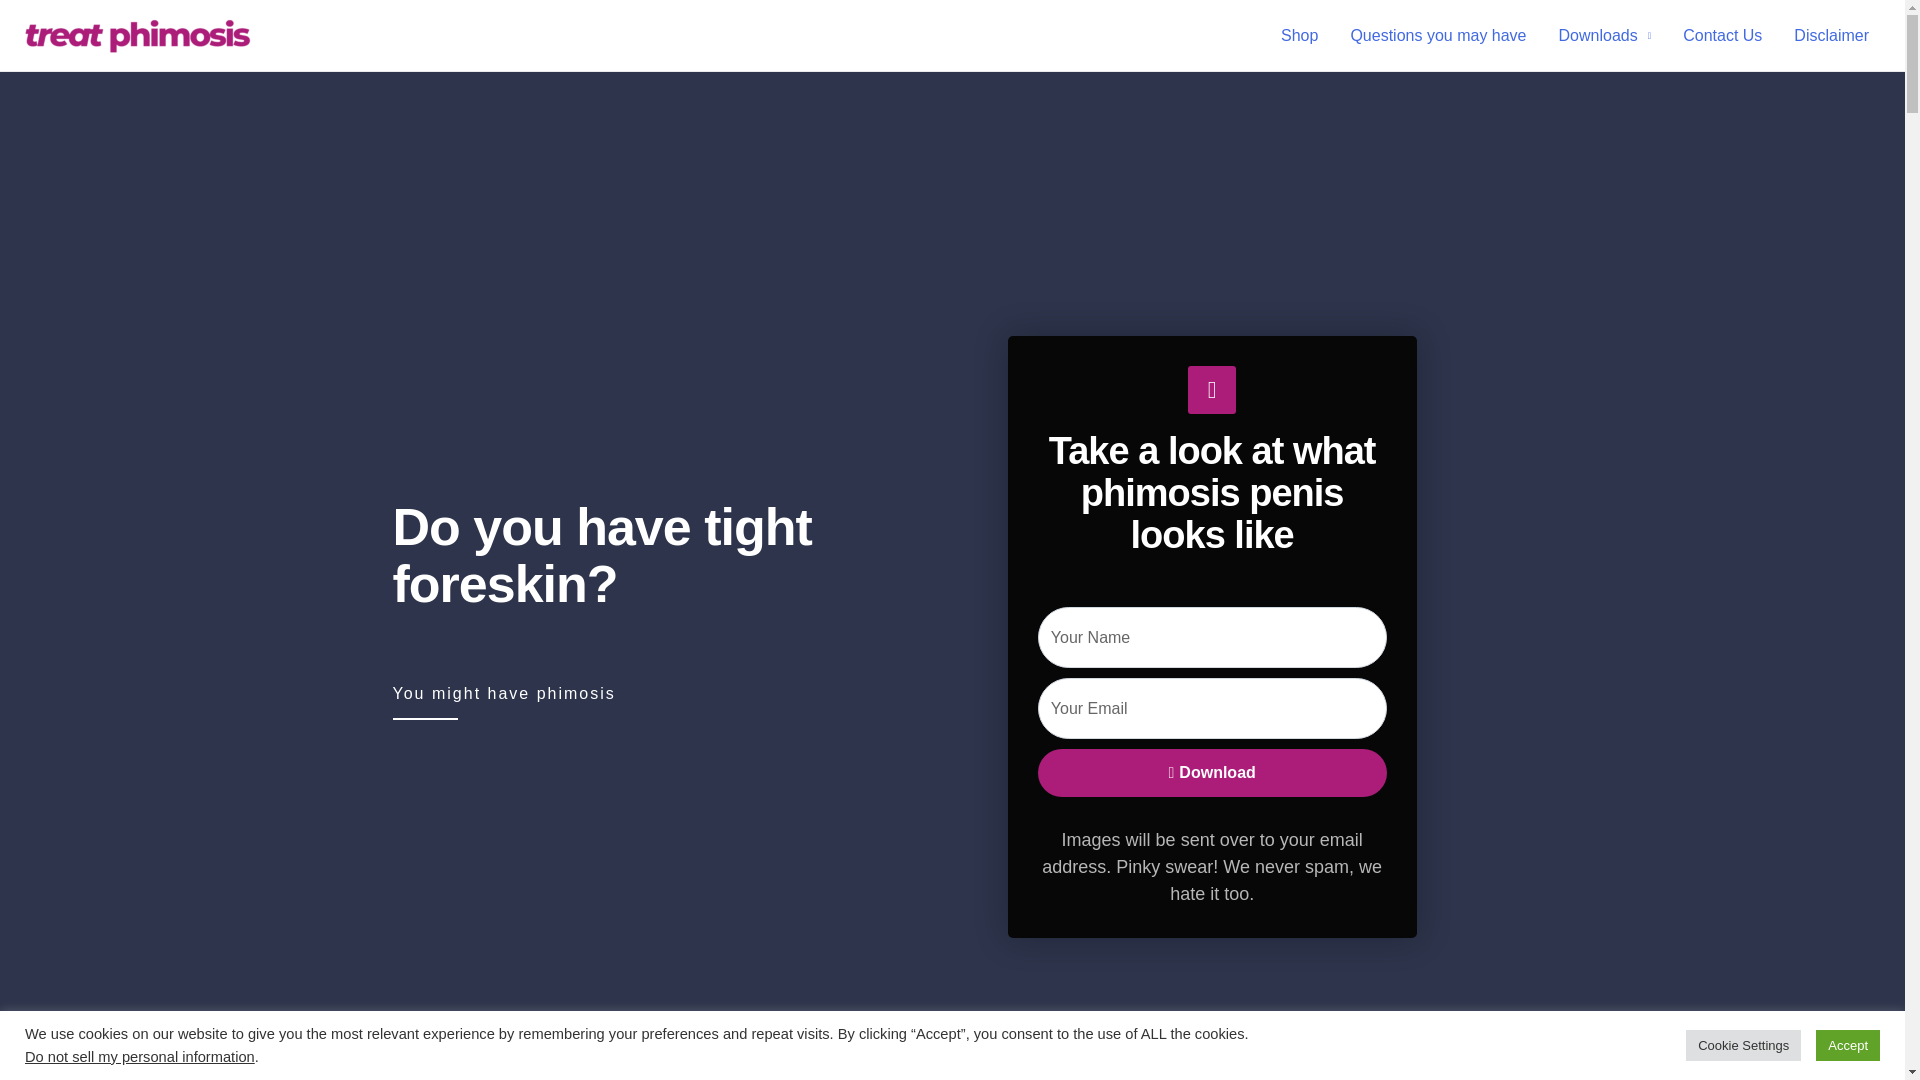 Image resolution: width=1920 pixels, height=1080 pixels. Describe the element at coordinates (1831, 35) in the screenshot. I see `Disclaimer` at that location.